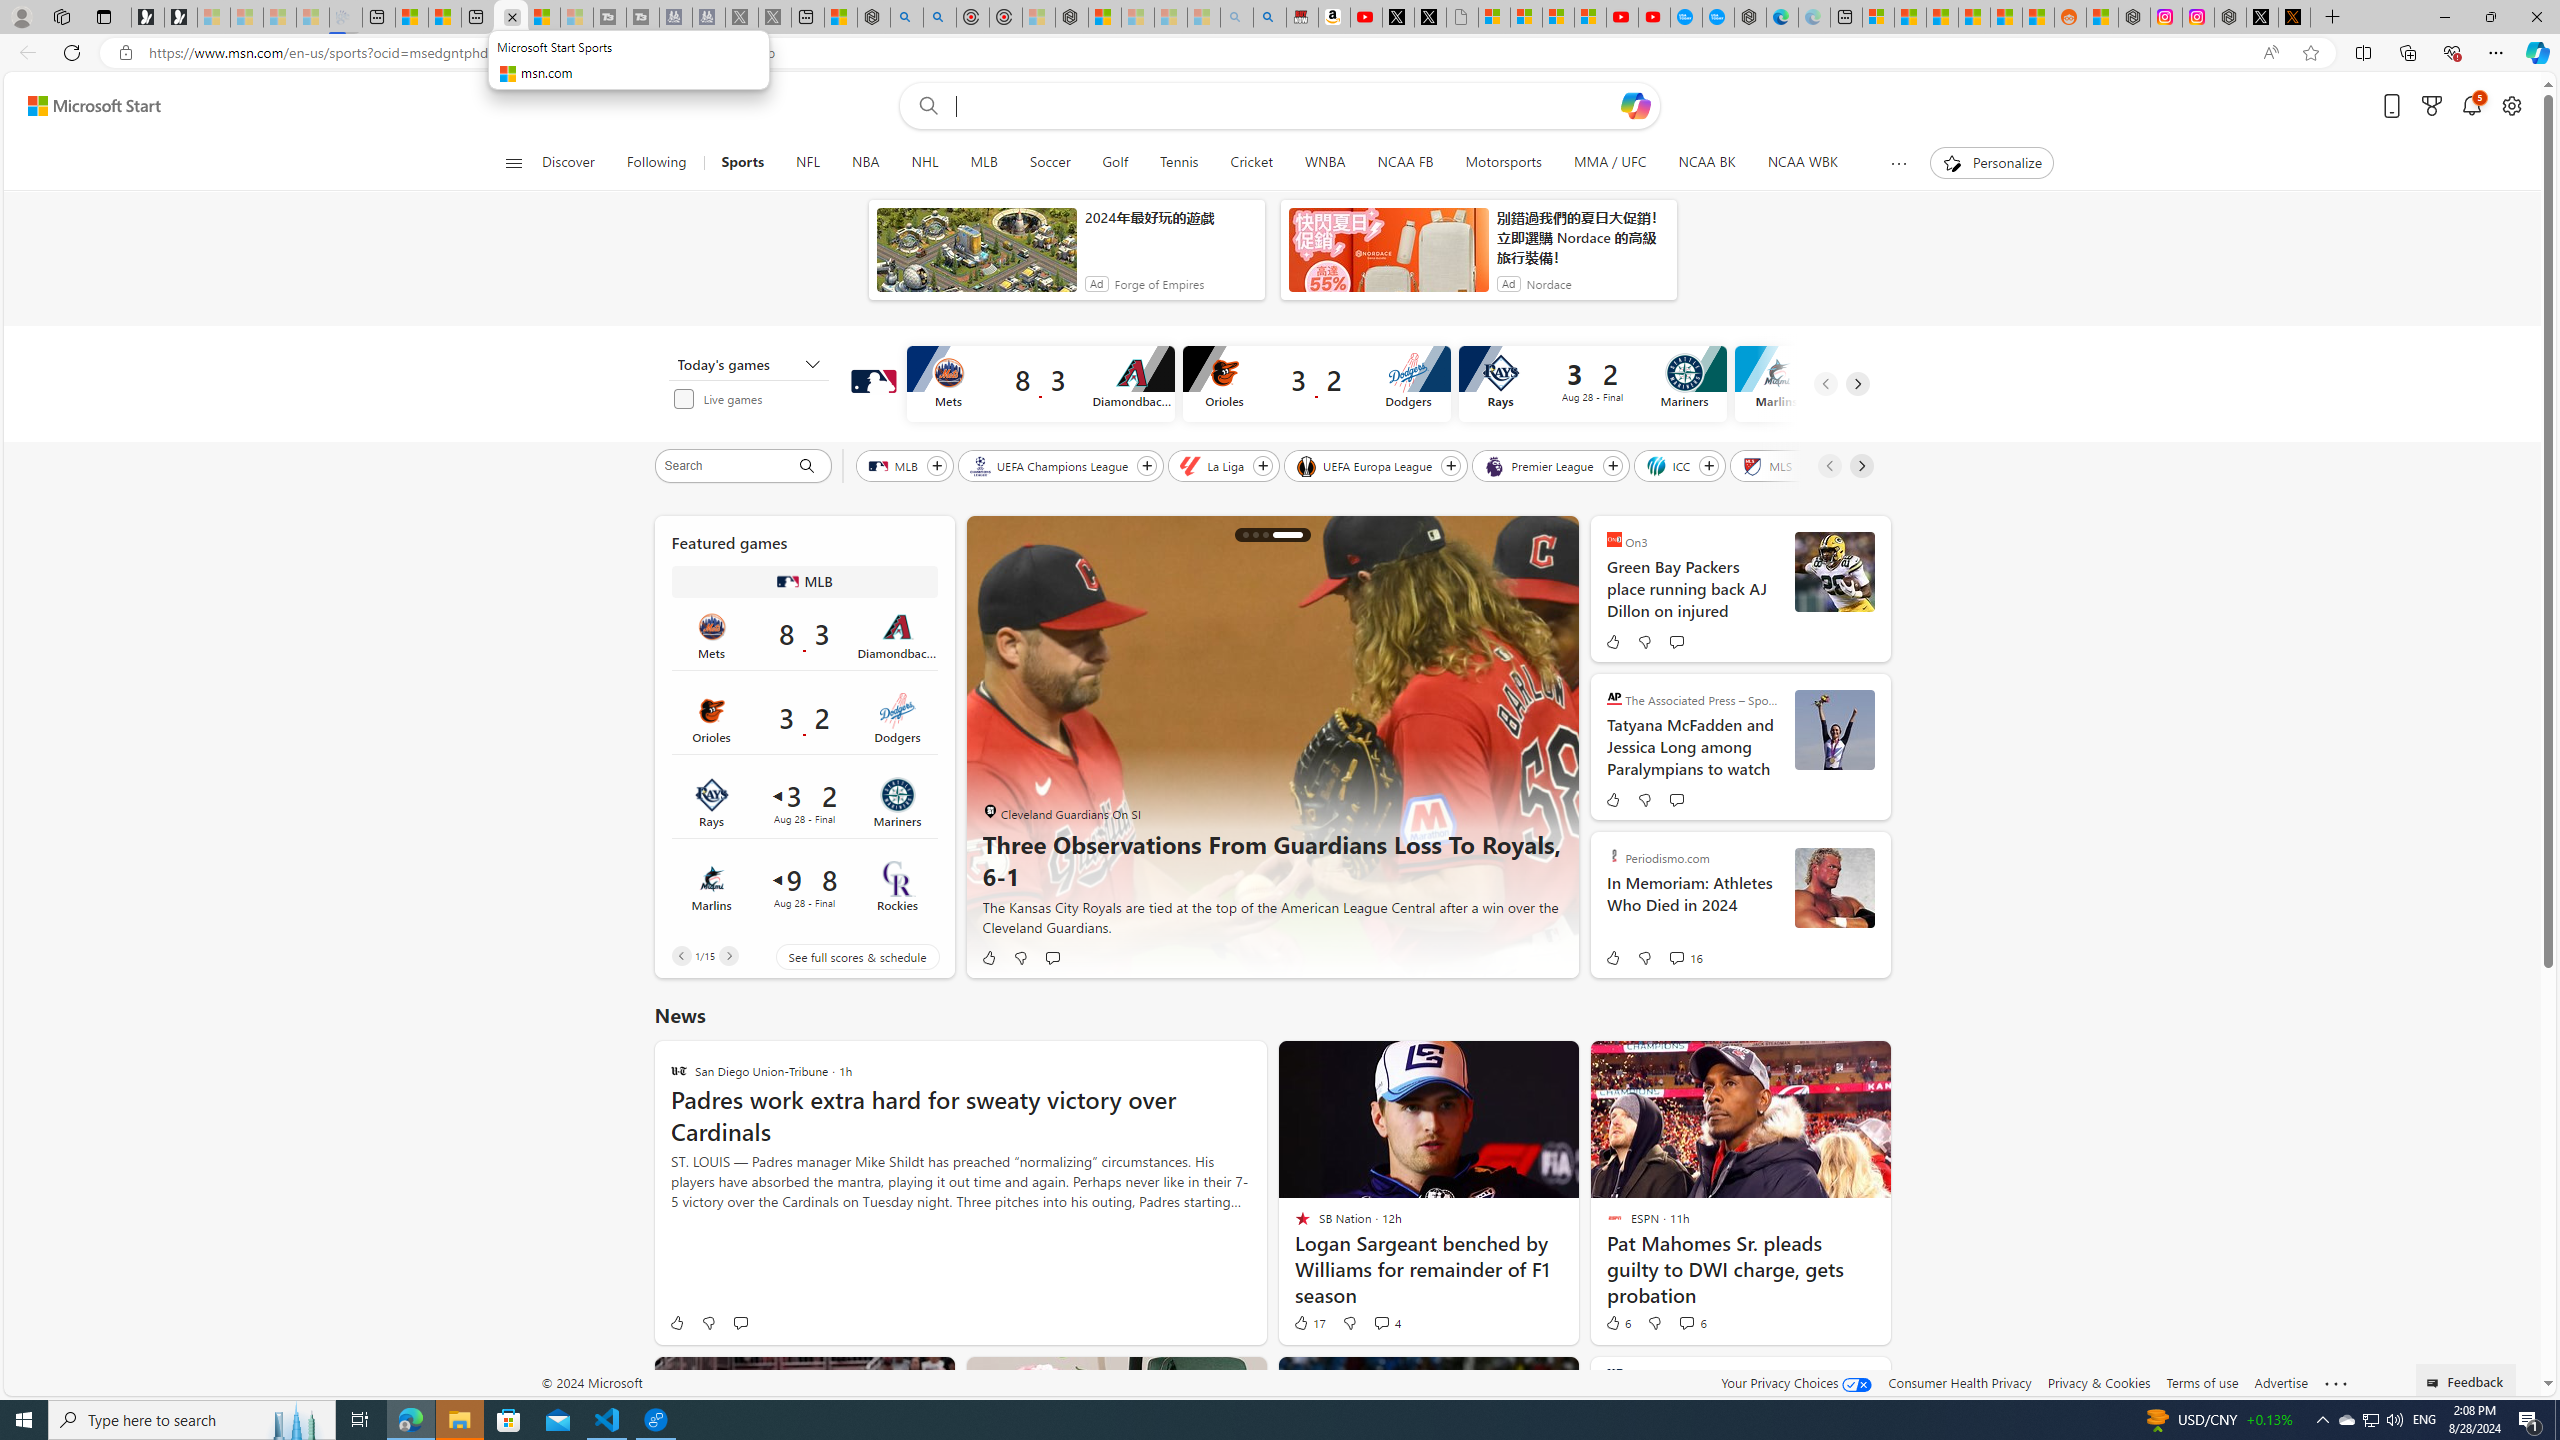  What do you see at coordinates (1366, 465) in the screenshot?
I see `UEFA Europa League` at bounding box center [1366, 465].